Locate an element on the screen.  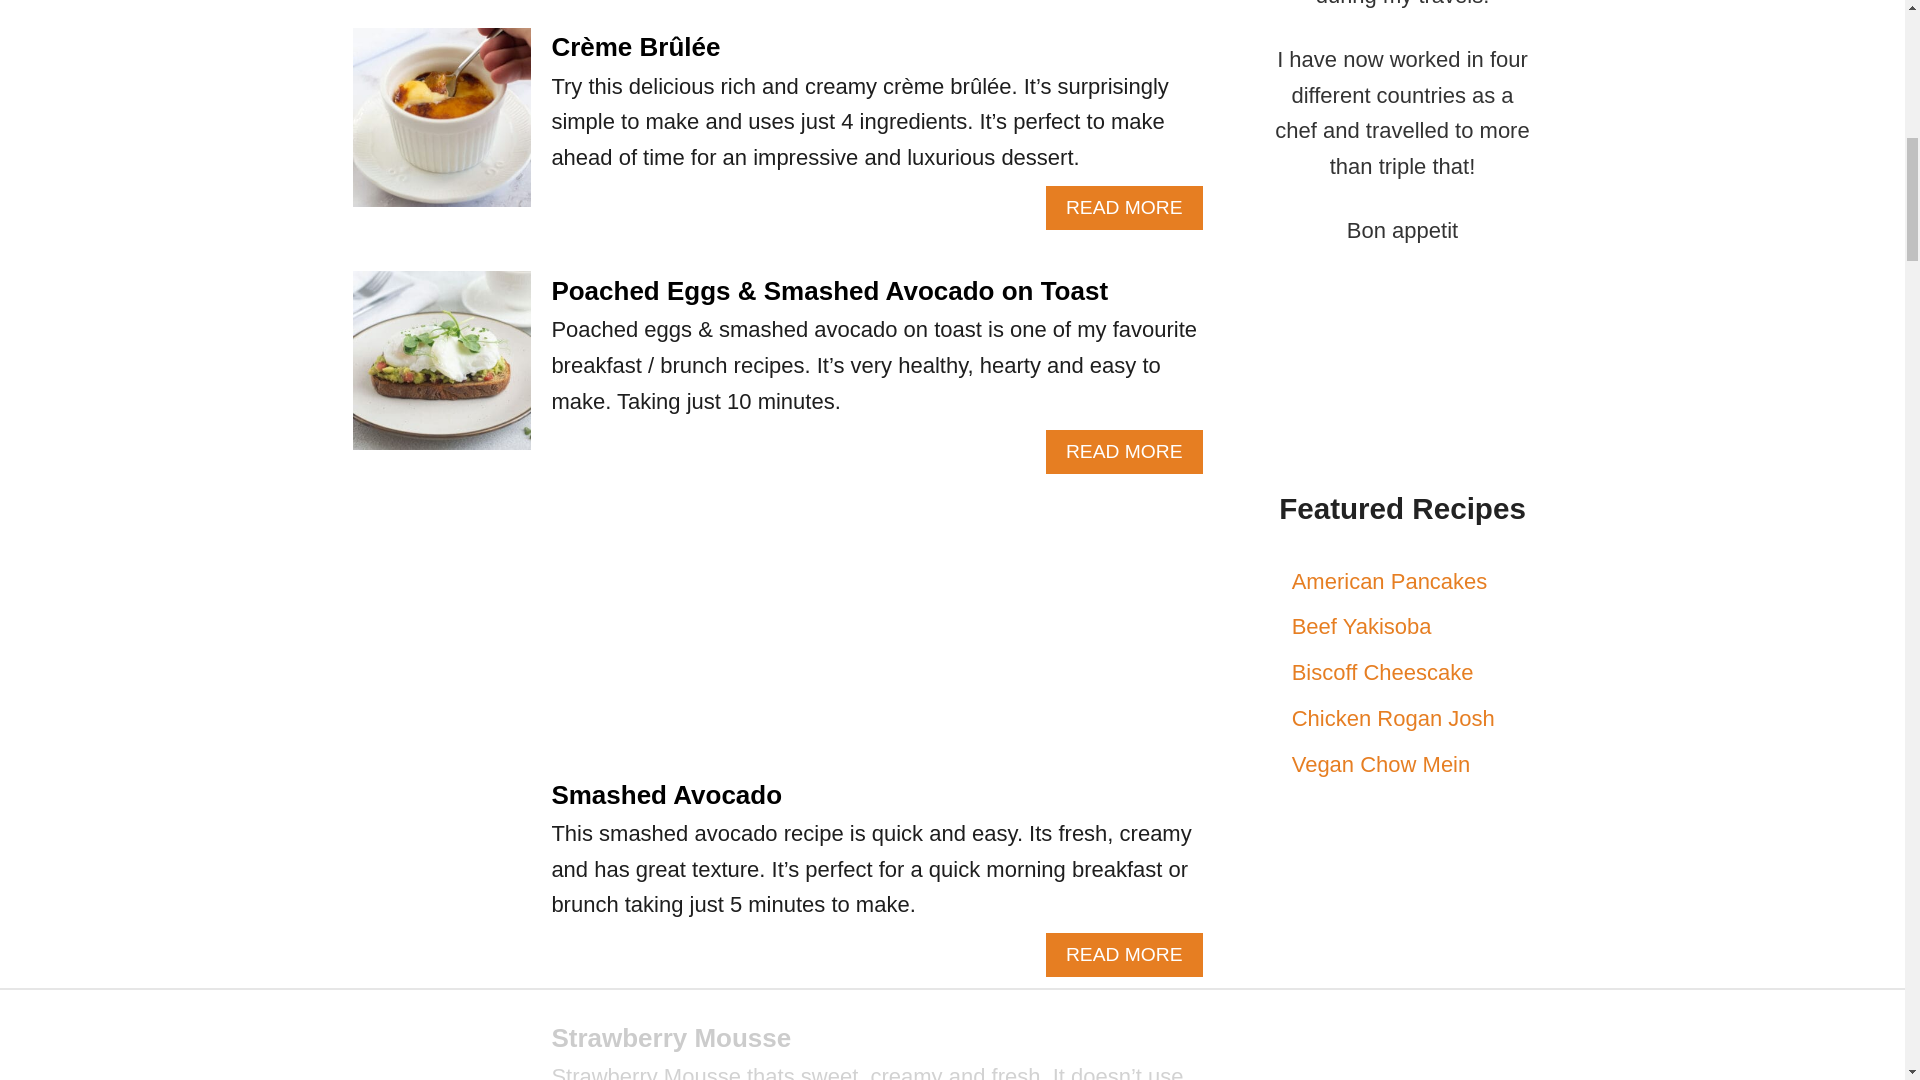
Smashed Avocado is located at coordinates (441, 1058).